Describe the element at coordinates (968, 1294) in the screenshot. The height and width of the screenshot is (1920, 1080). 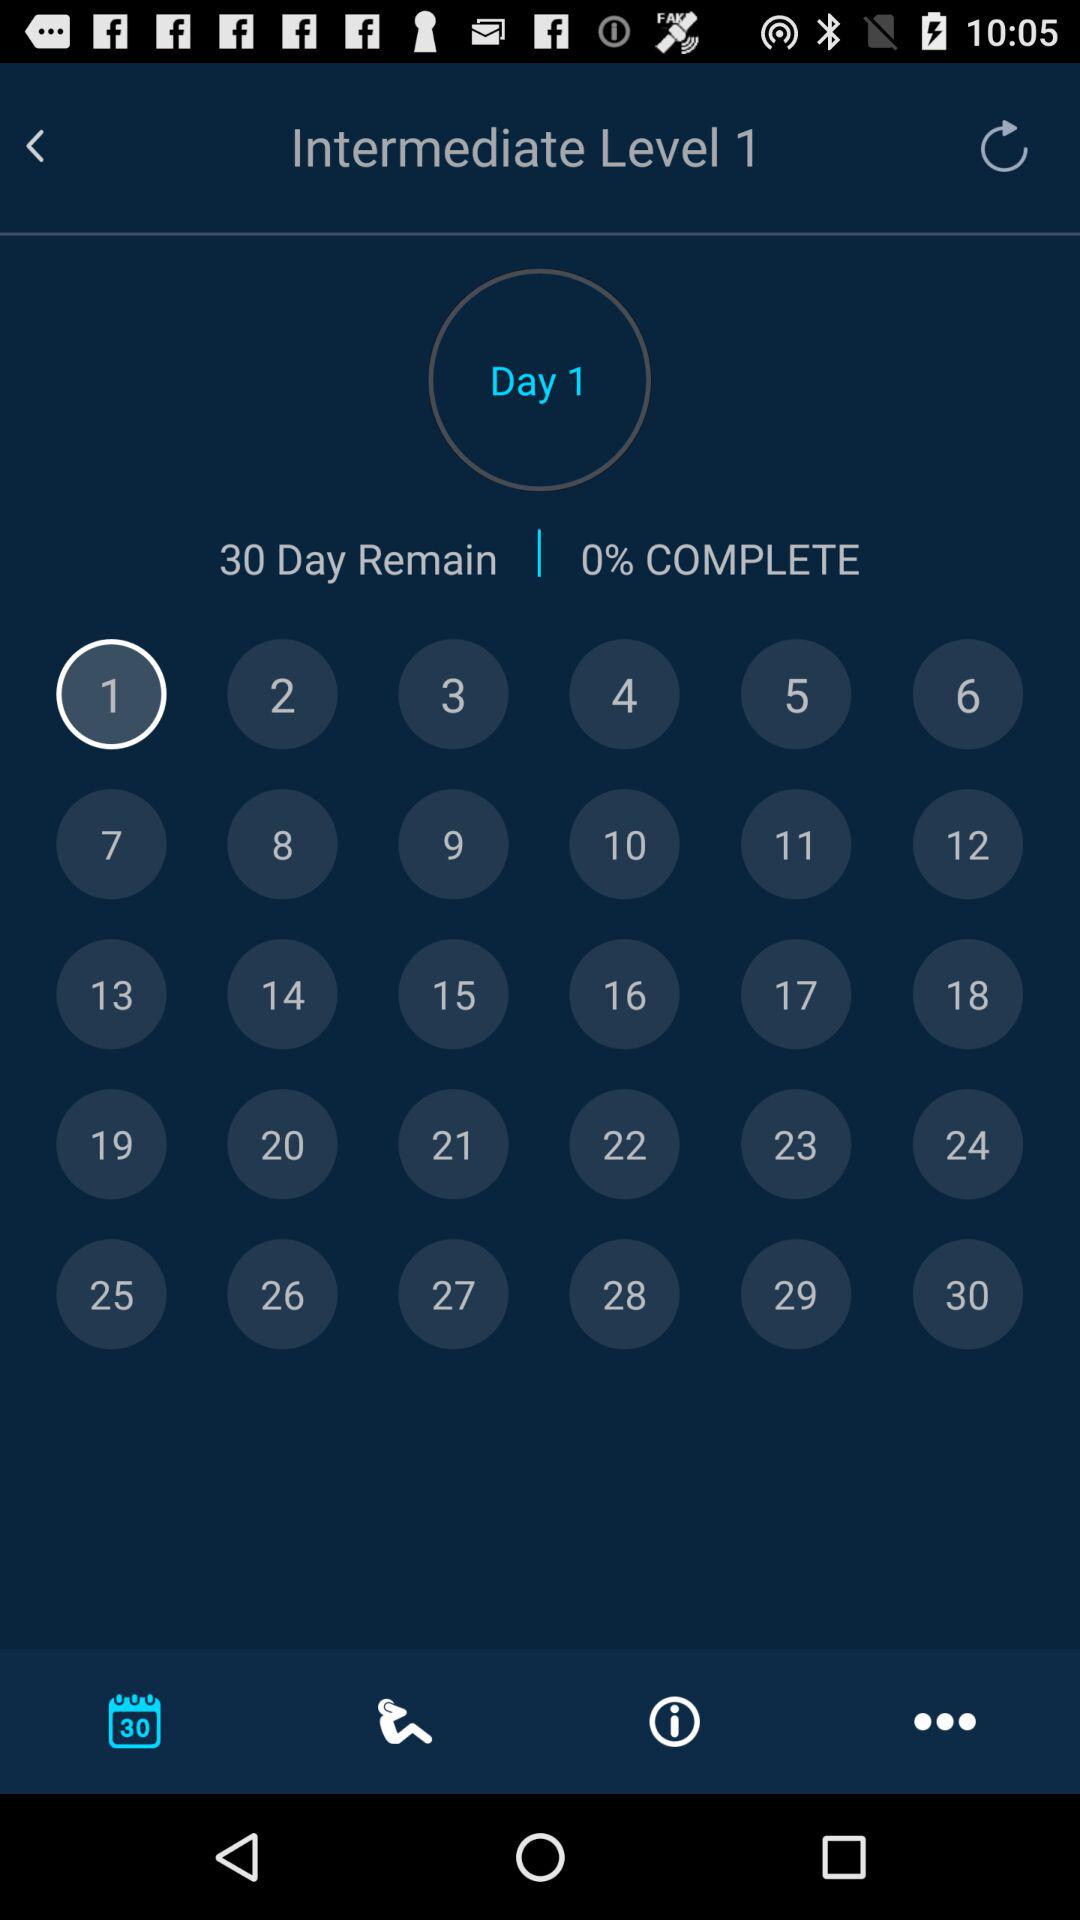
I see `choose day 30` at that location.